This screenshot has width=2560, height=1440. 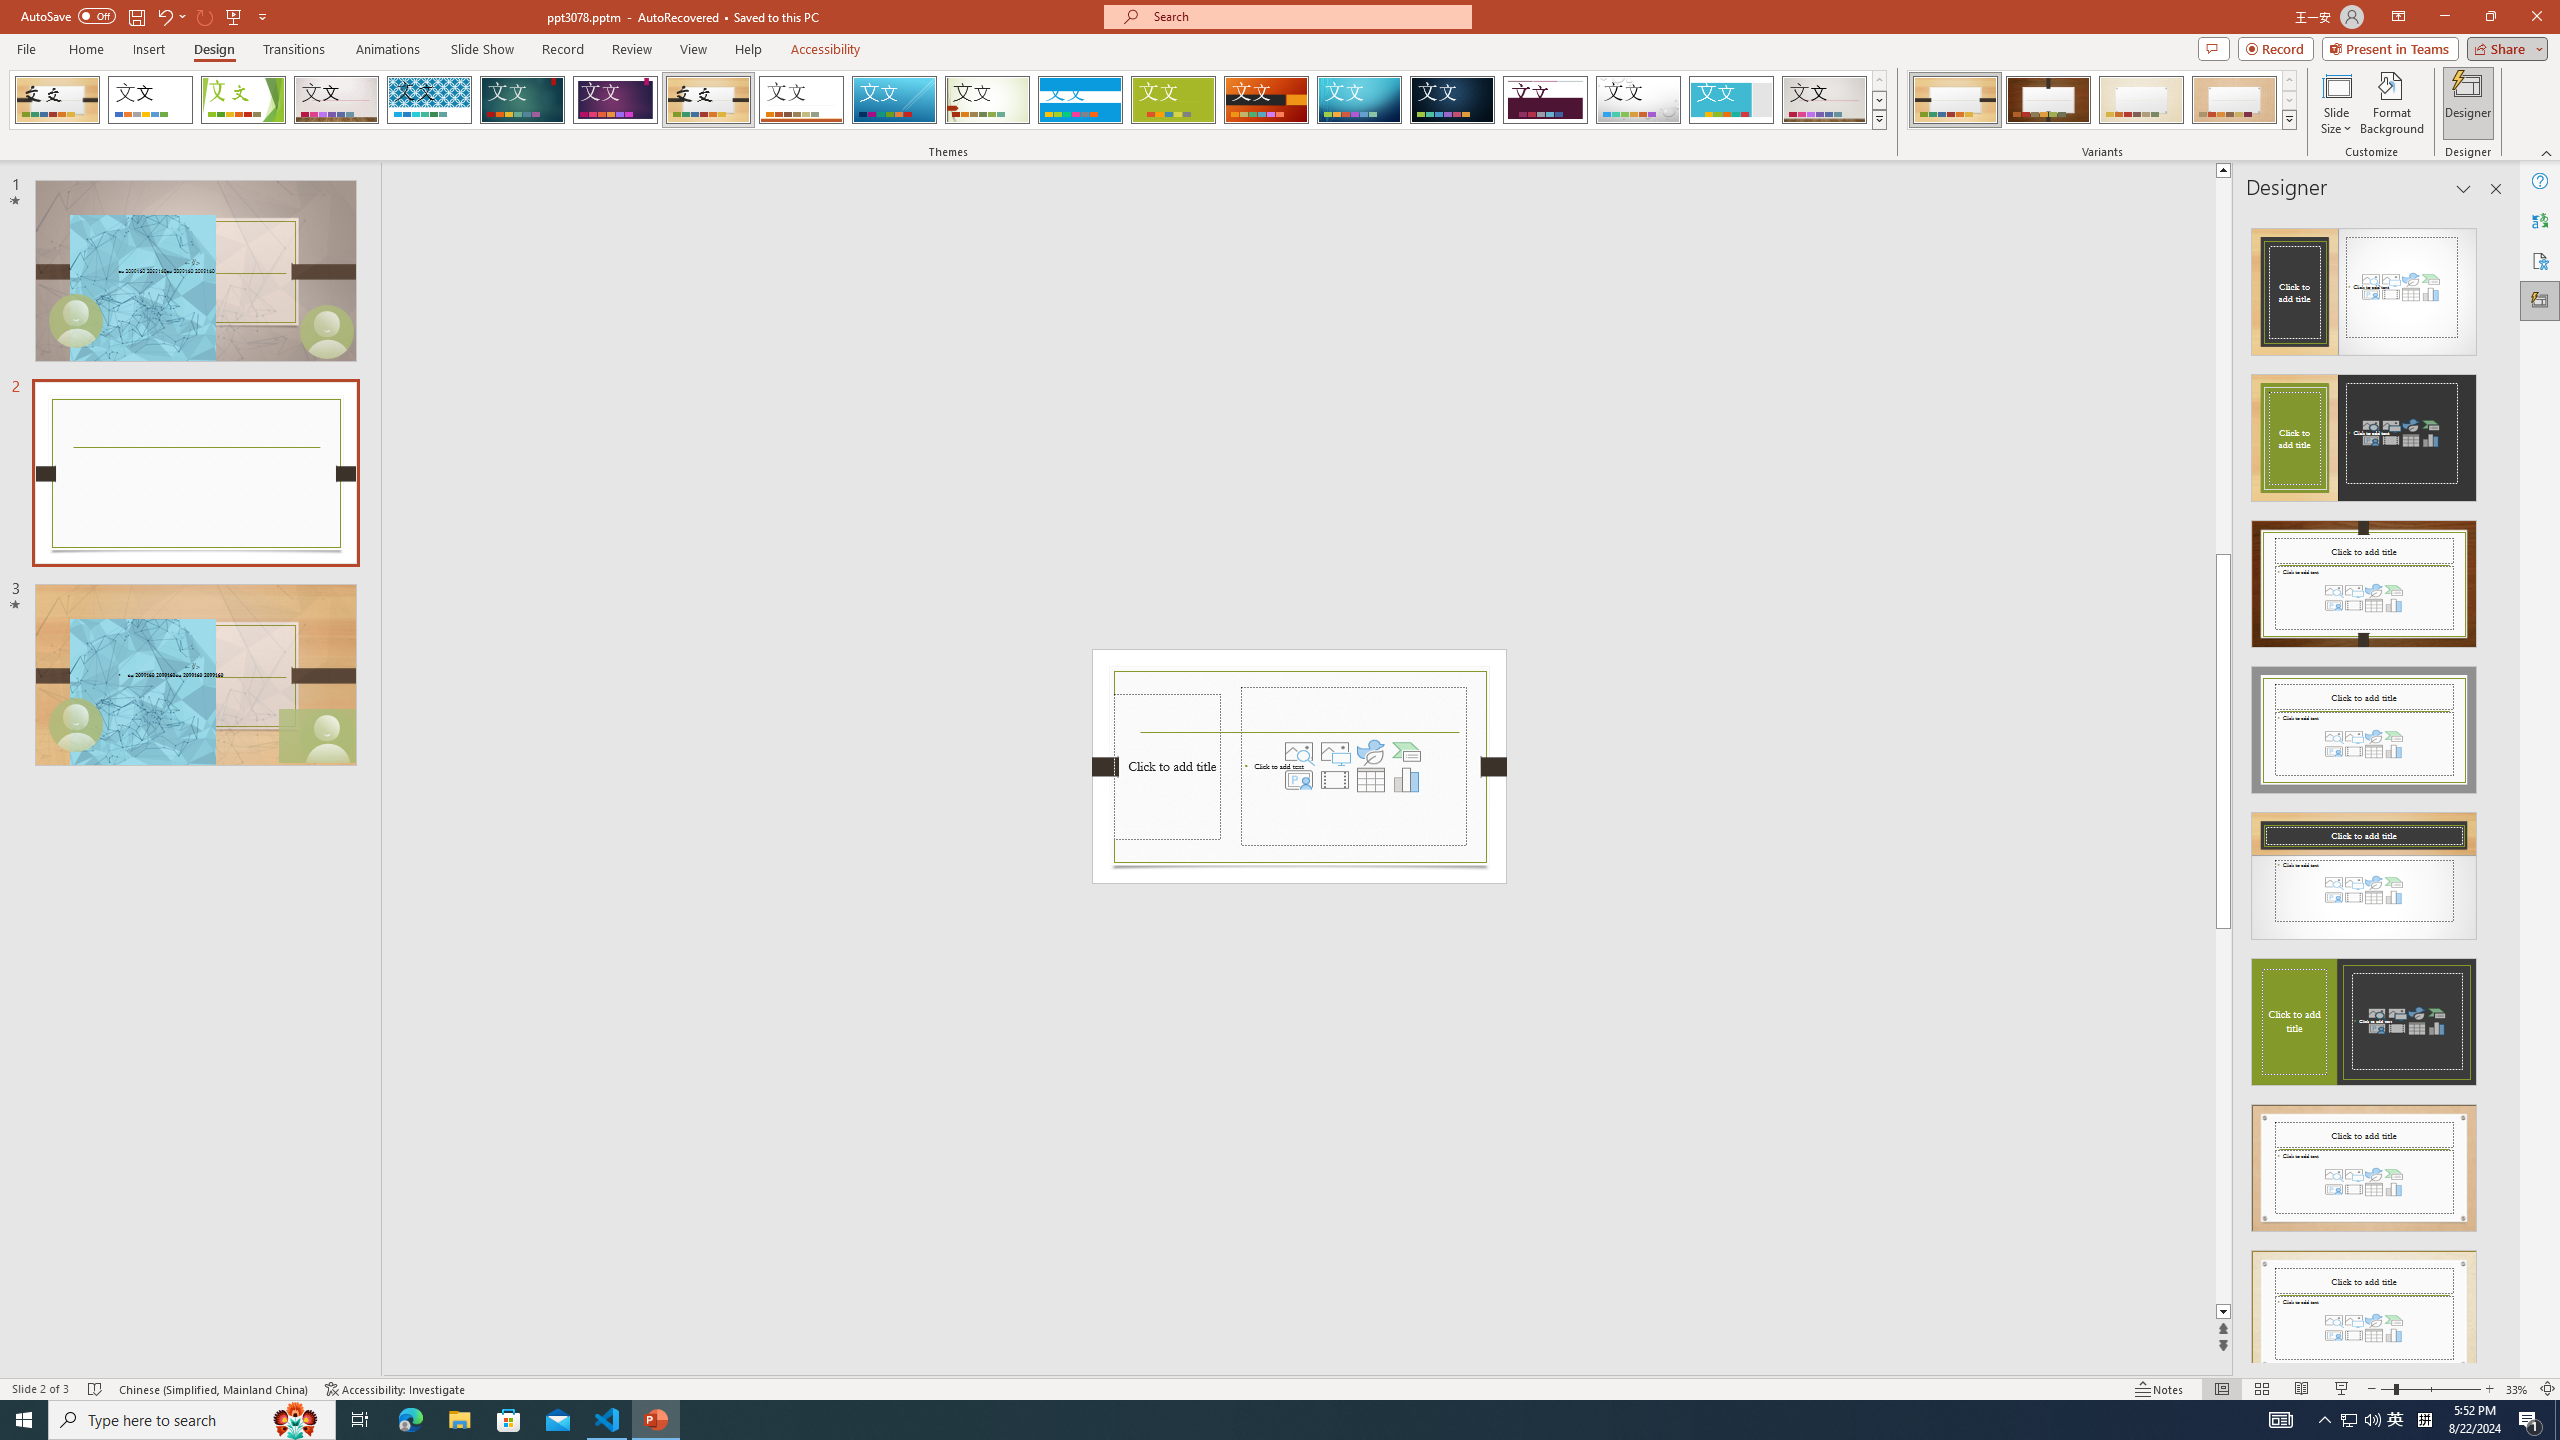 I want to click on Ion, so click(x=522, y=100).